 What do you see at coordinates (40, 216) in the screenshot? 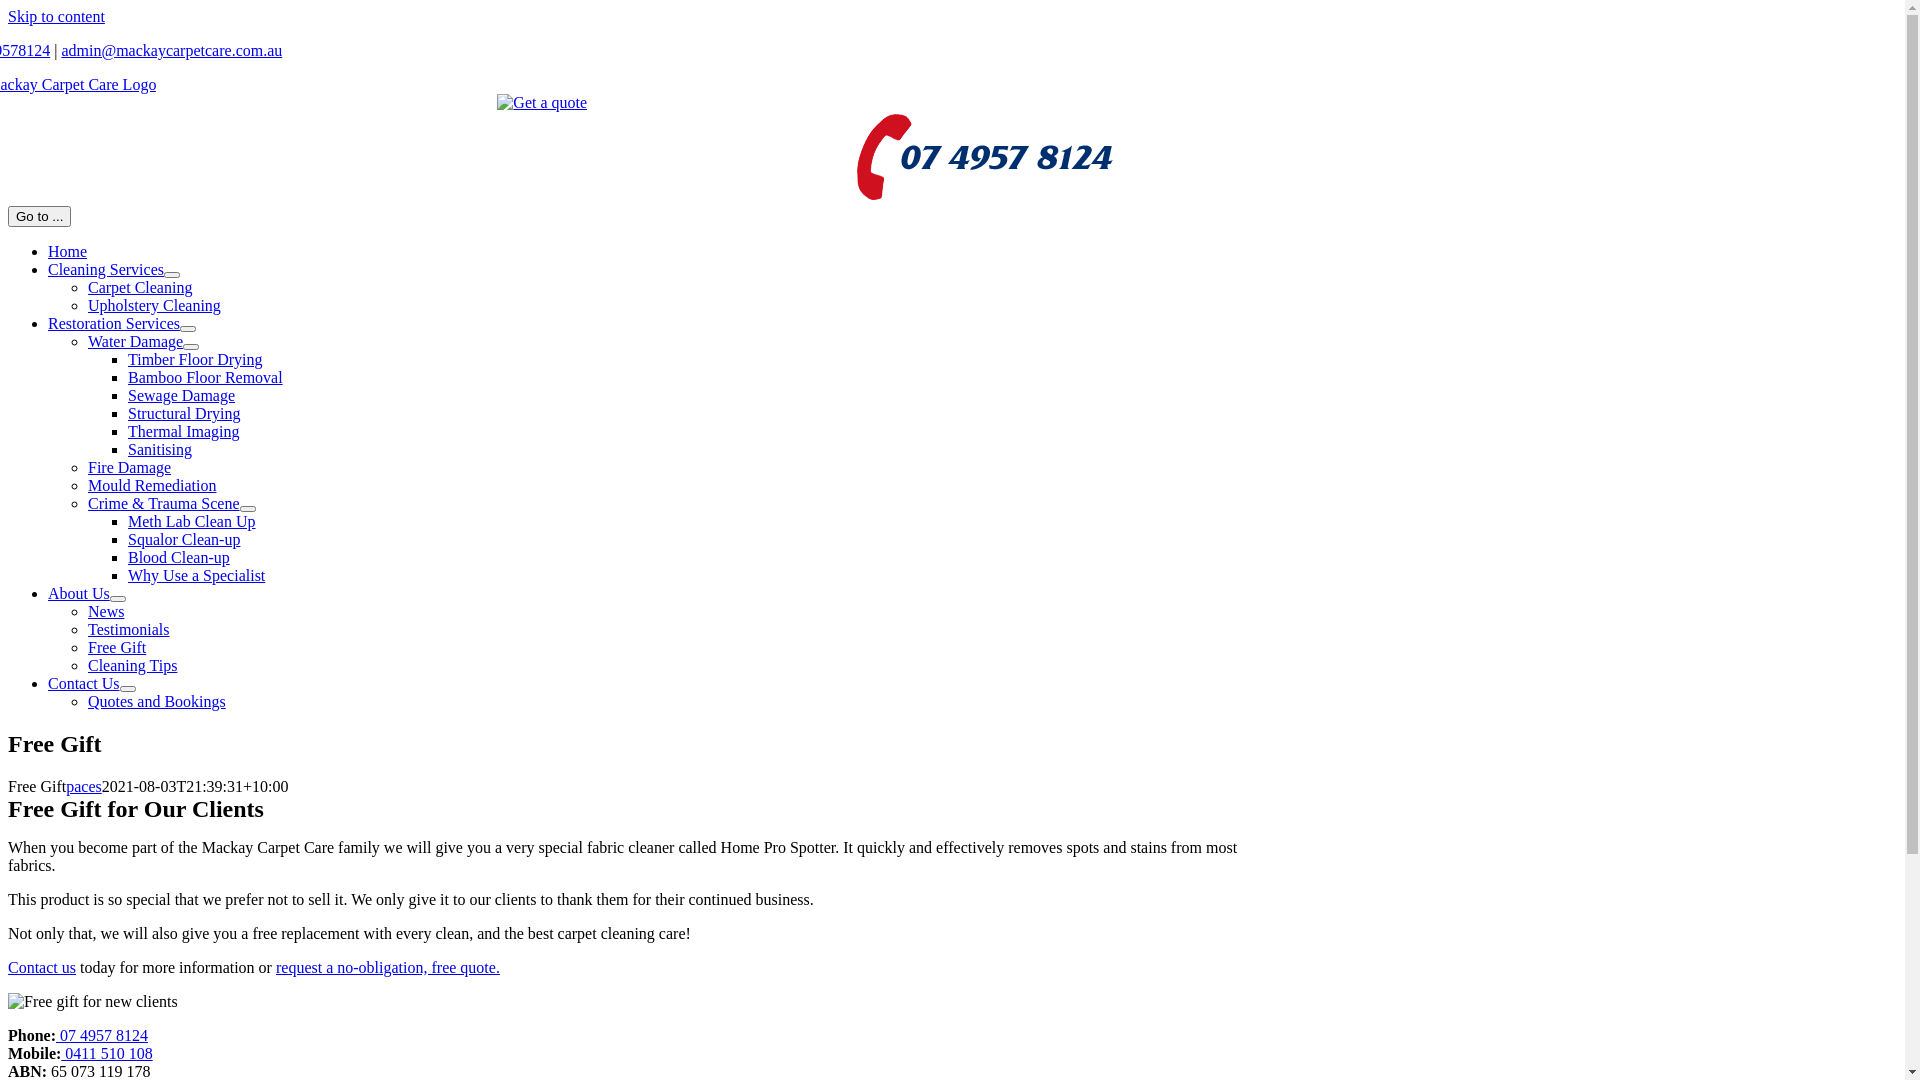
I see `Go to ...` at bounding box center [40, 216].